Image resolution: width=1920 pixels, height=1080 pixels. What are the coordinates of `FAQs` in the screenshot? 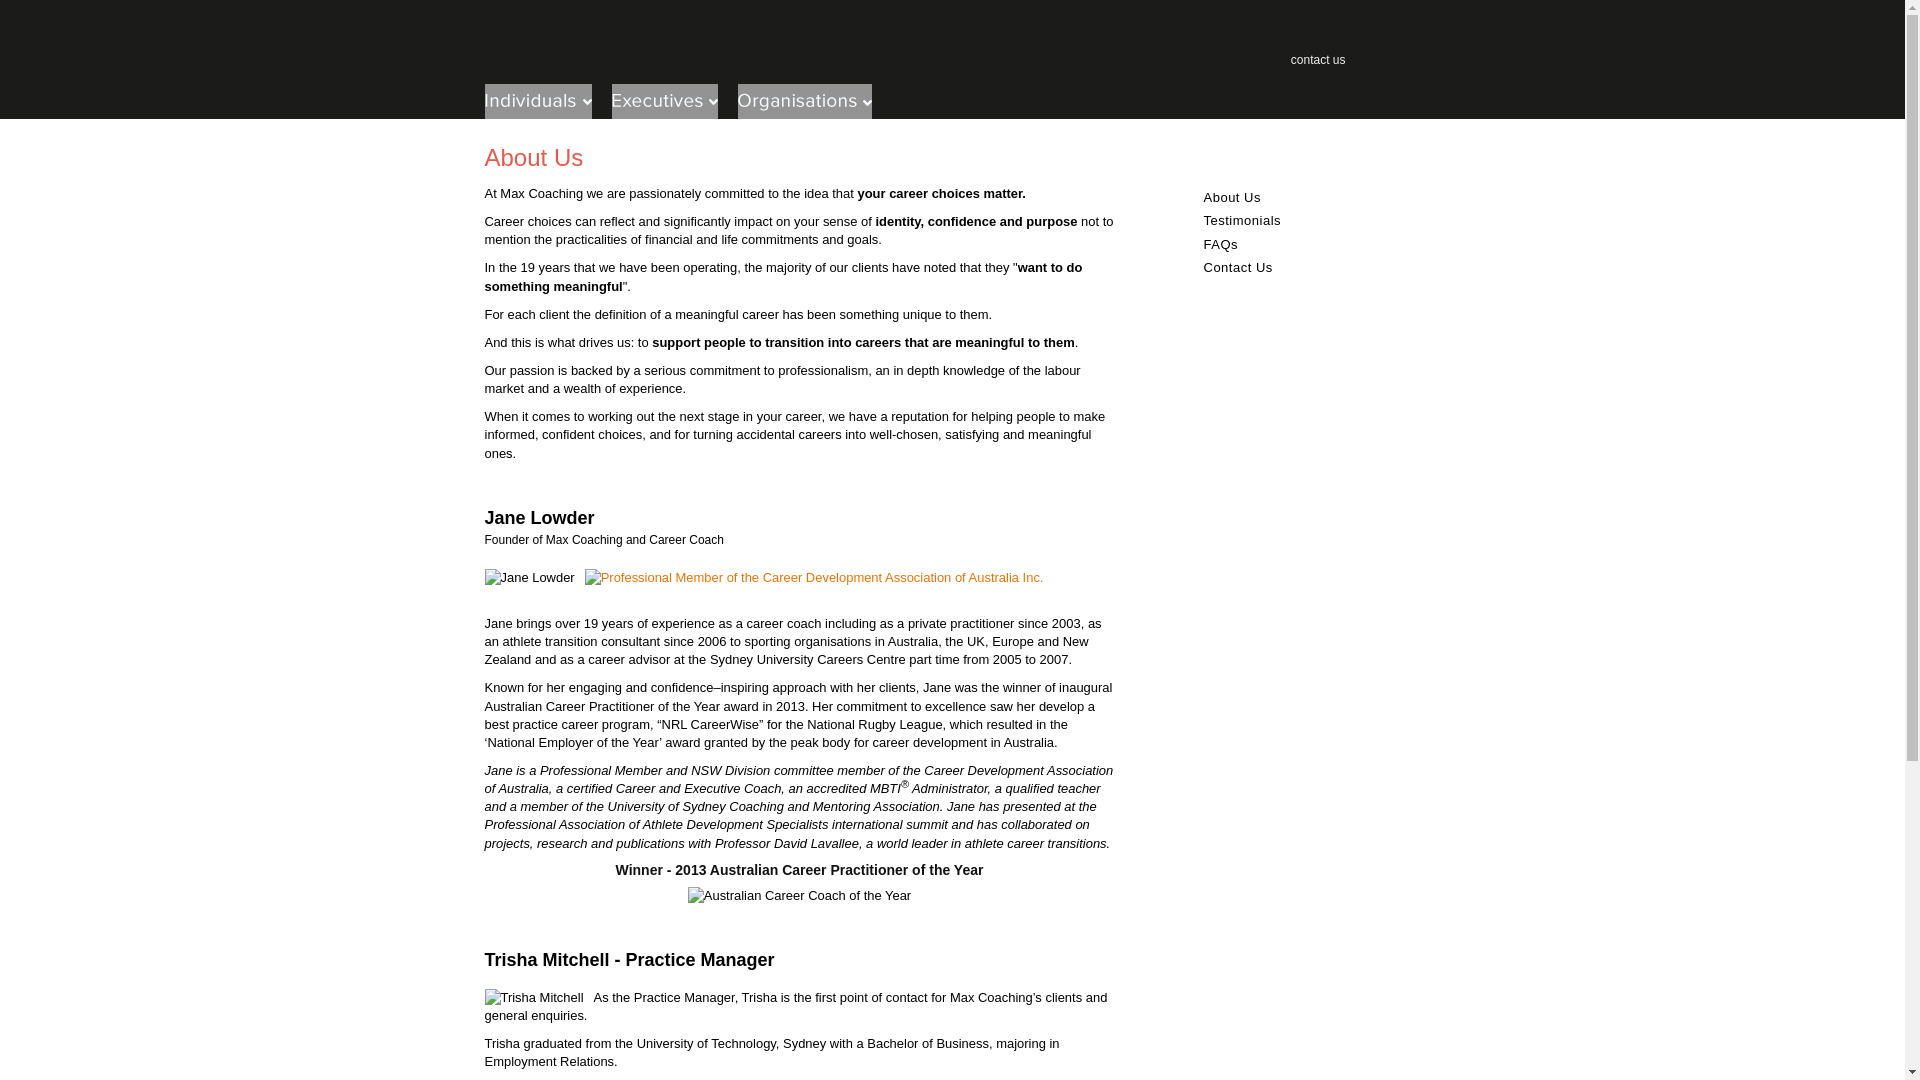 It's located at (1222, 244).